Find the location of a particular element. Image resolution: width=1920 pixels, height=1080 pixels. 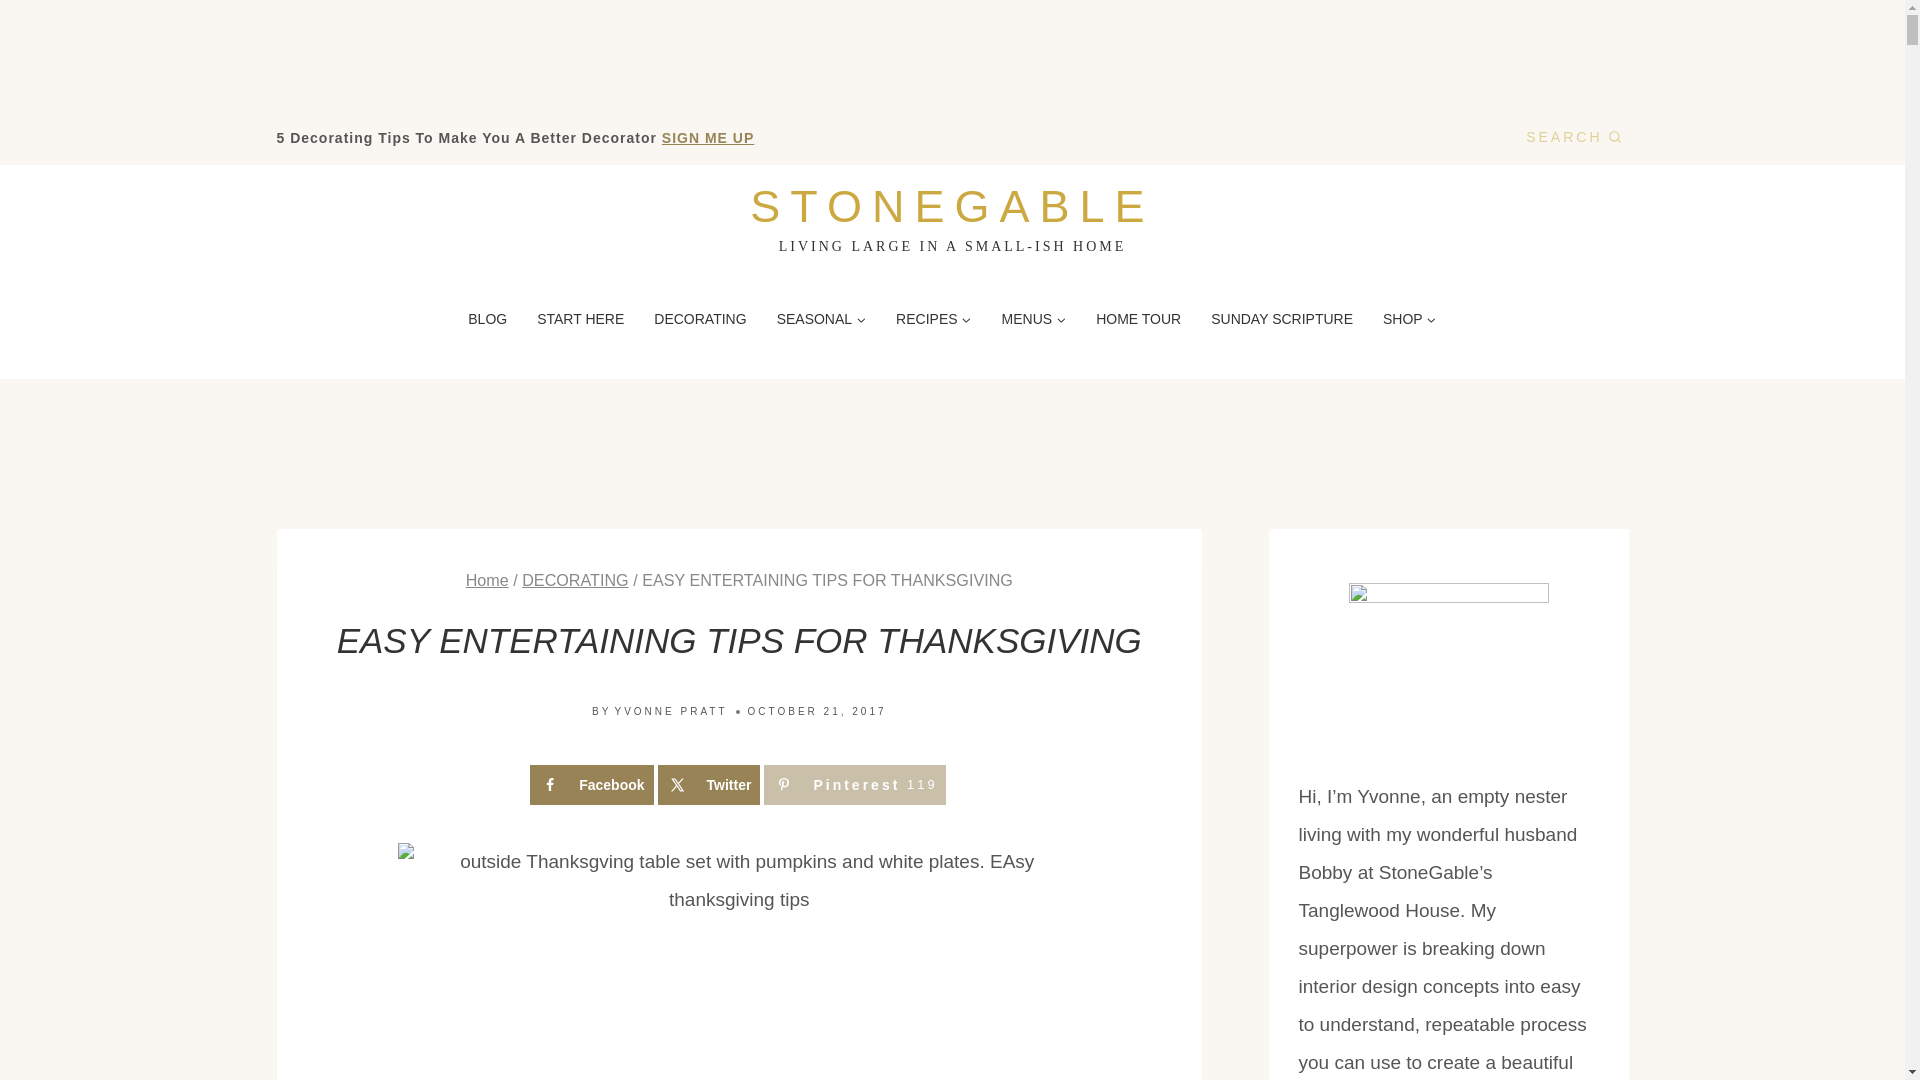

RECIPES is located at coordinates (574, 580).